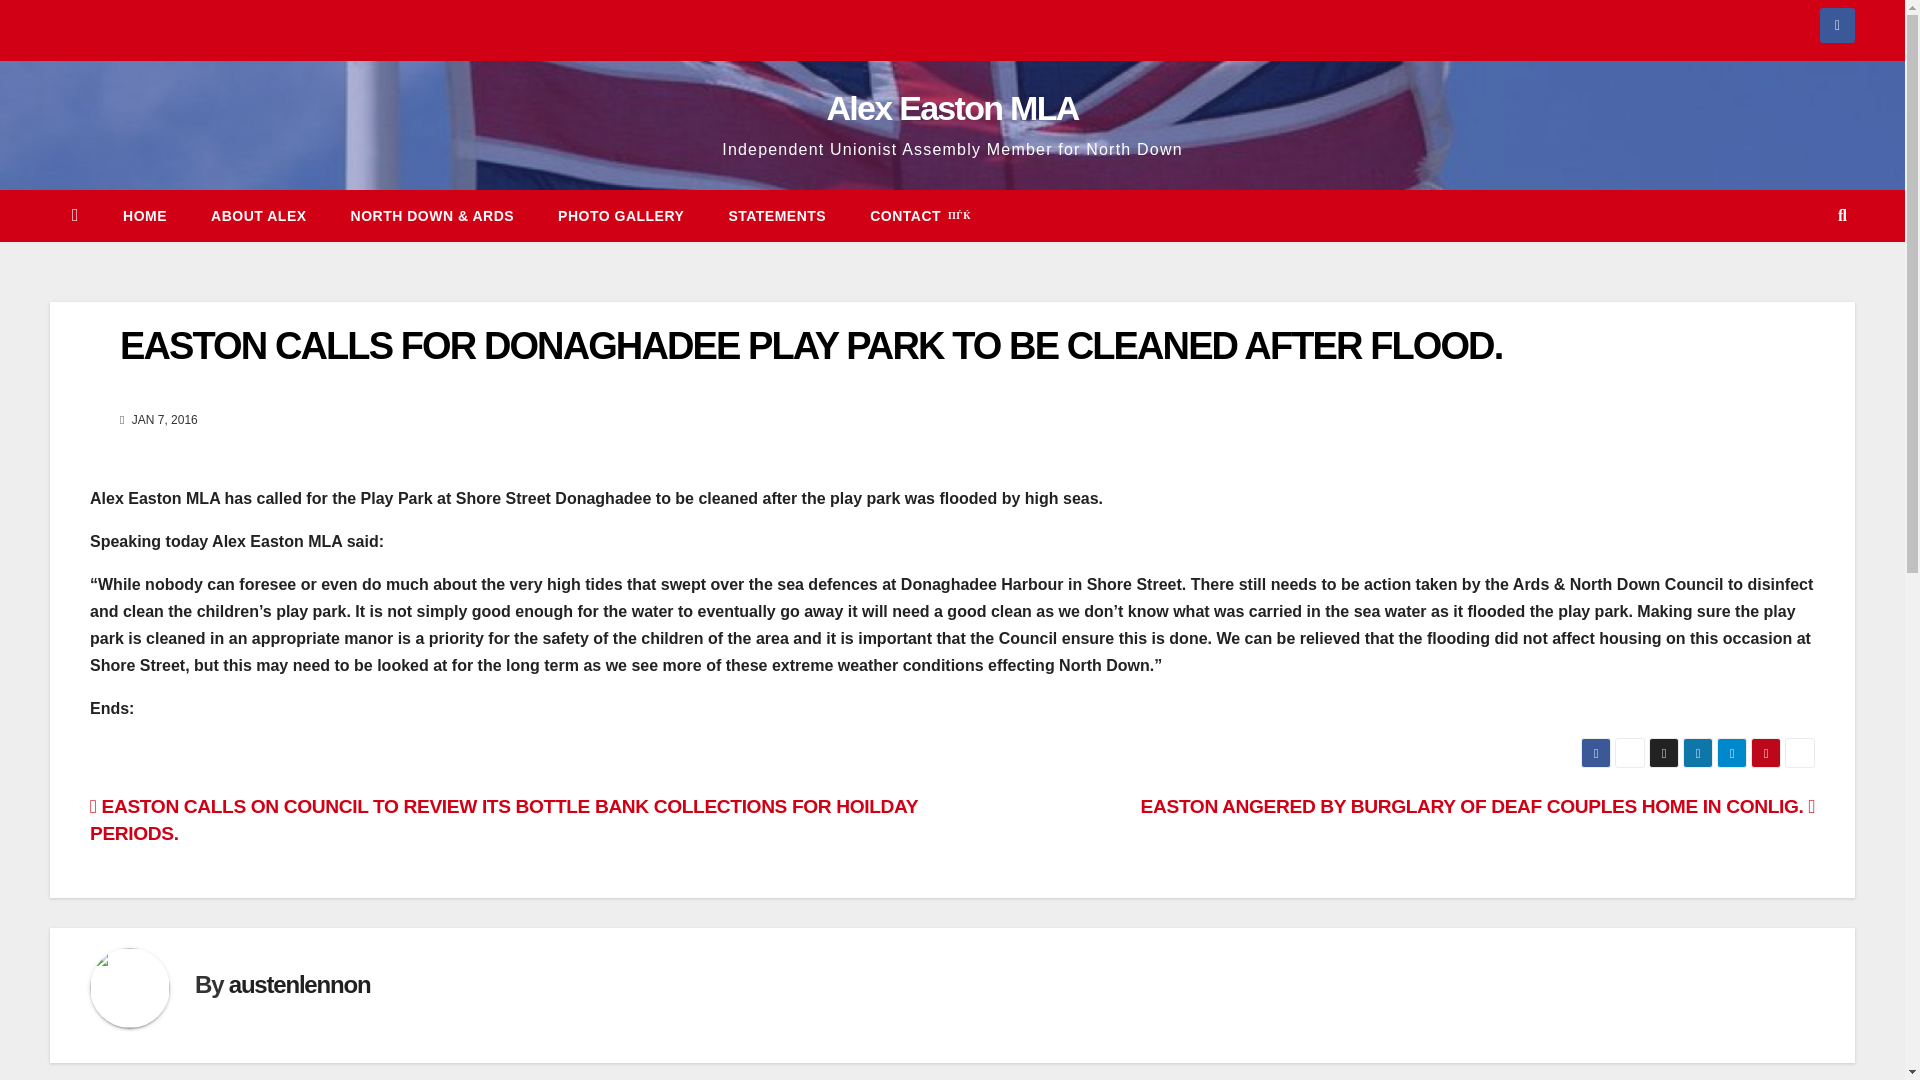  Describe the element at coordinates (1477, 806) in the screenshot. I see `EASTON ANGERED BY BURGLARY OF DEAF COUPLES HOME IN CONLIG.` at that location.